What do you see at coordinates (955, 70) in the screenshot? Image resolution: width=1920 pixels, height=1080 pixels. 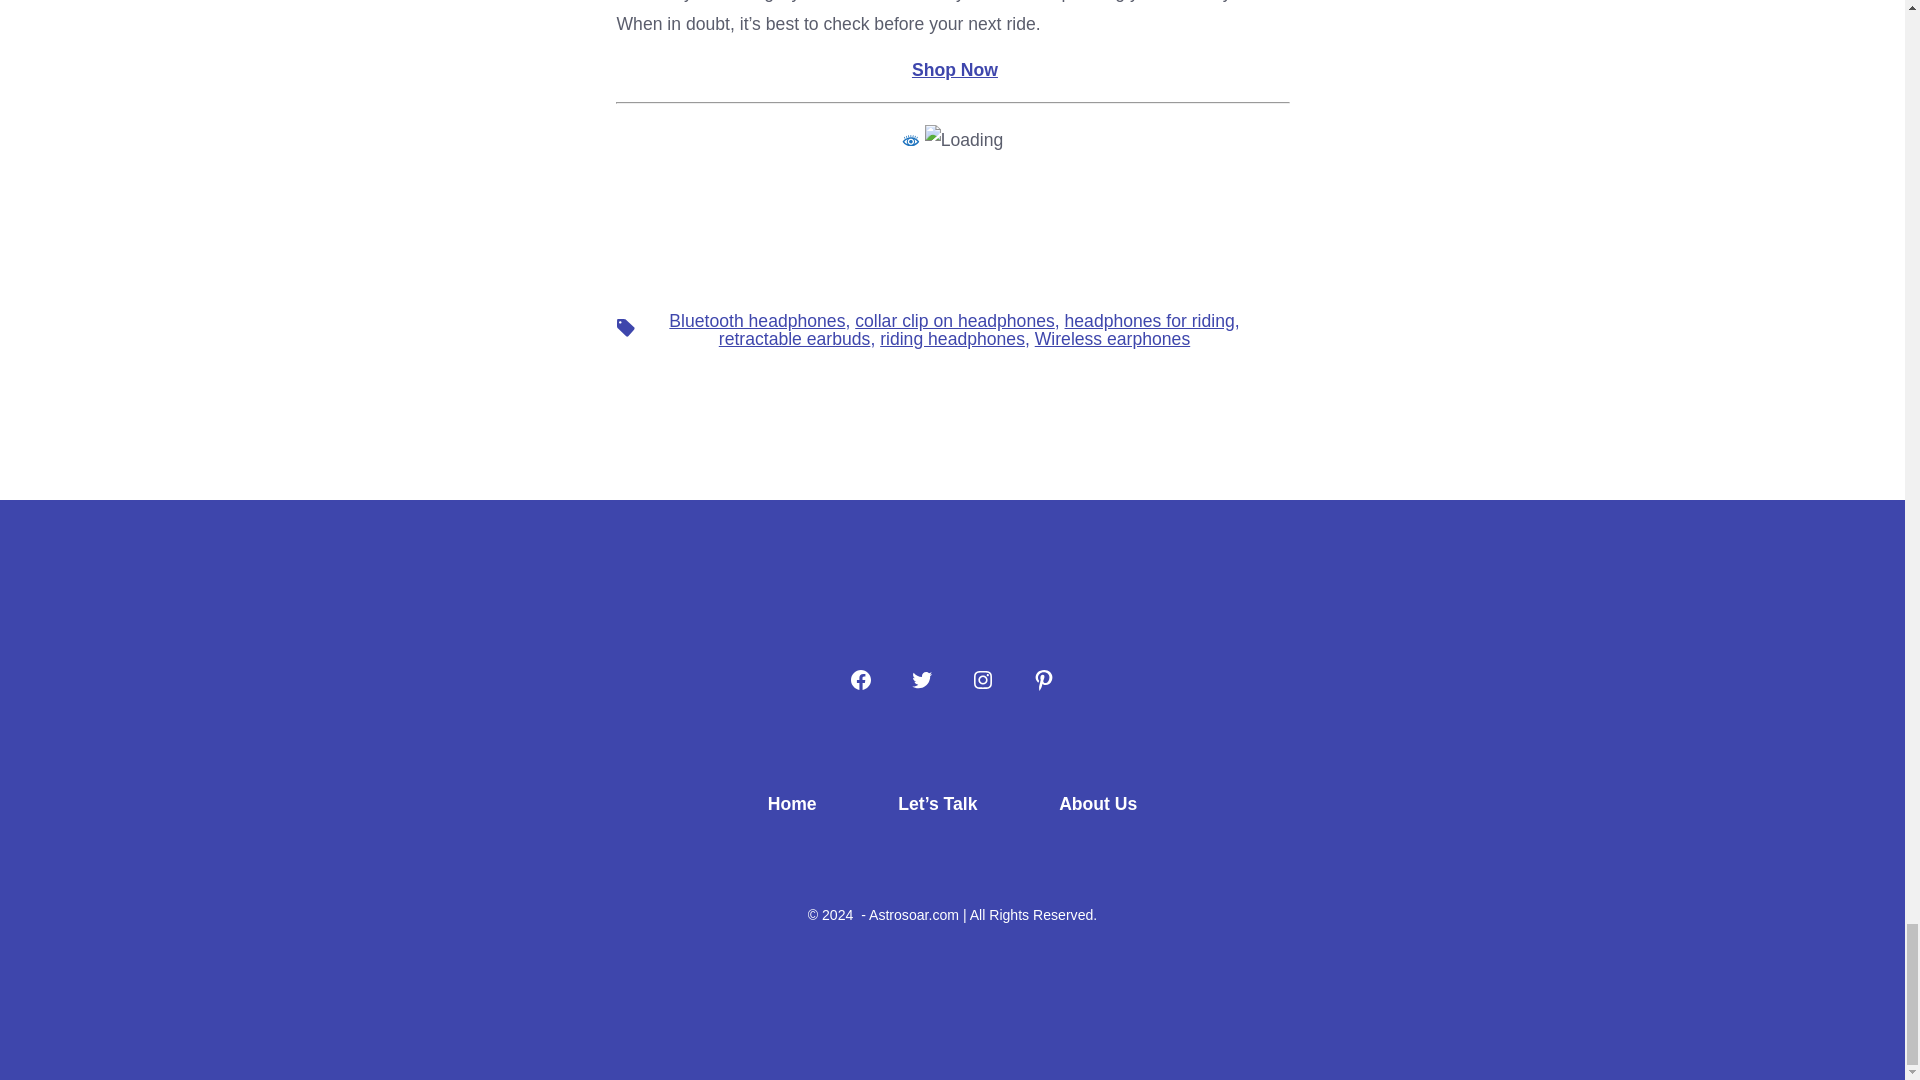 I see `Shop Now` at bounding box center [955, 70].